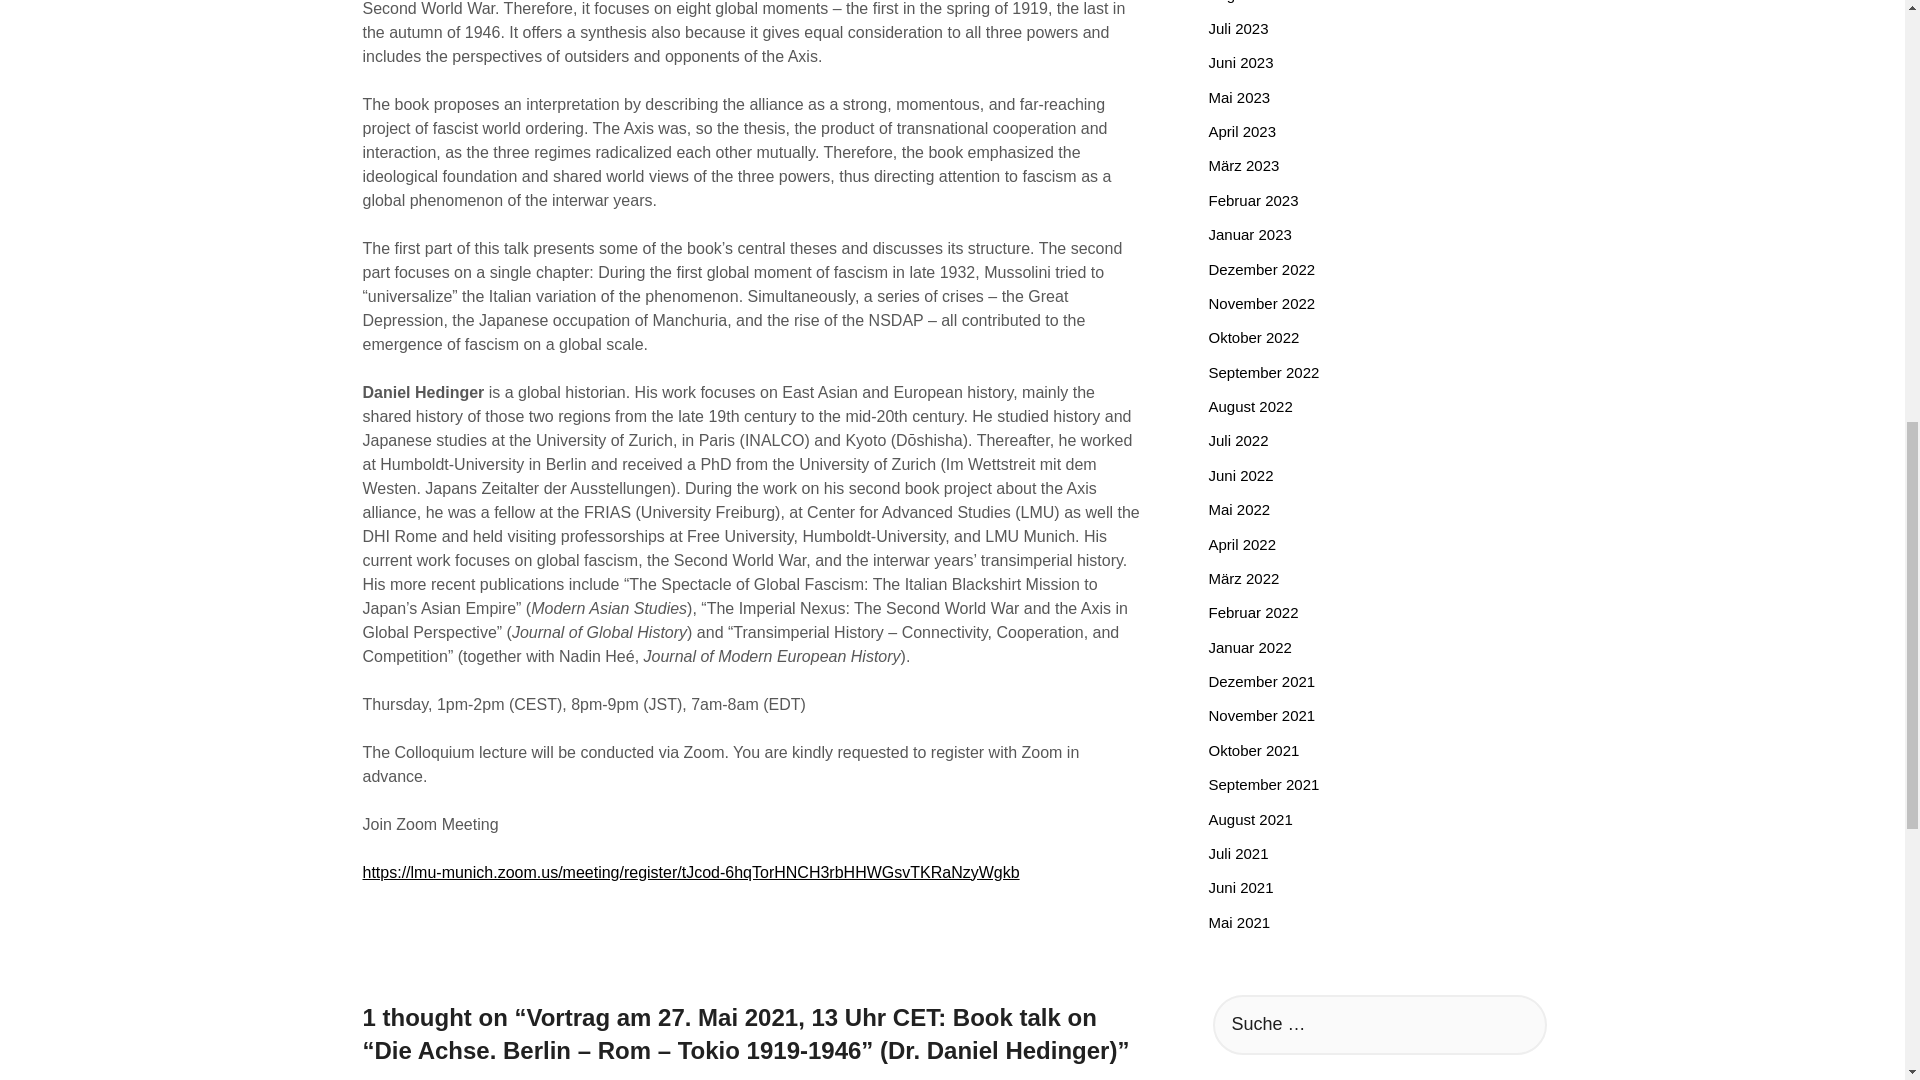 The height and width of the screenshot is (1080, 1920). I want to click on August 2023, so click(1250, 2).